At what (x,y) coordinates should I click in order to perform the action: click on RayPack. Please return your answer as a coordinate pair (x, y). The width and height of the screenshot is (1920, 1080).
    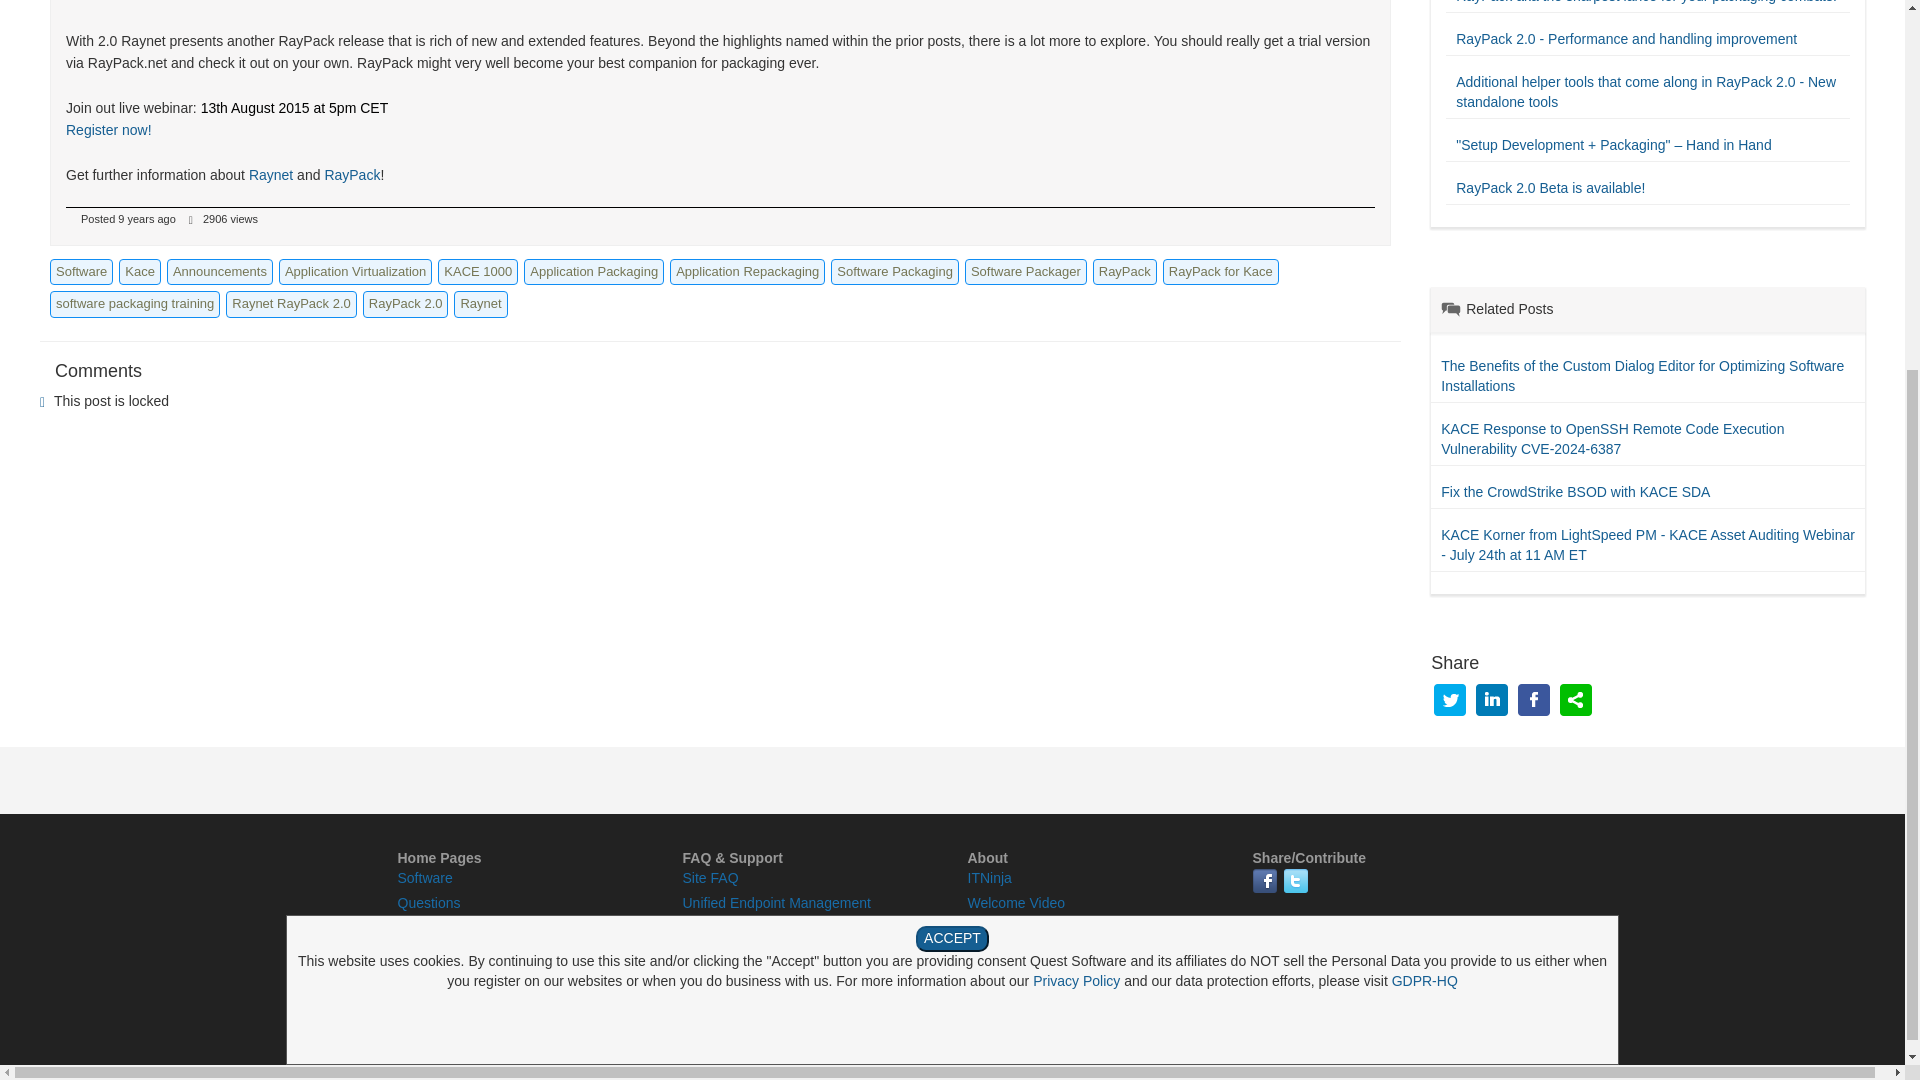
    Looking at the image, I should click on (1124, 272).